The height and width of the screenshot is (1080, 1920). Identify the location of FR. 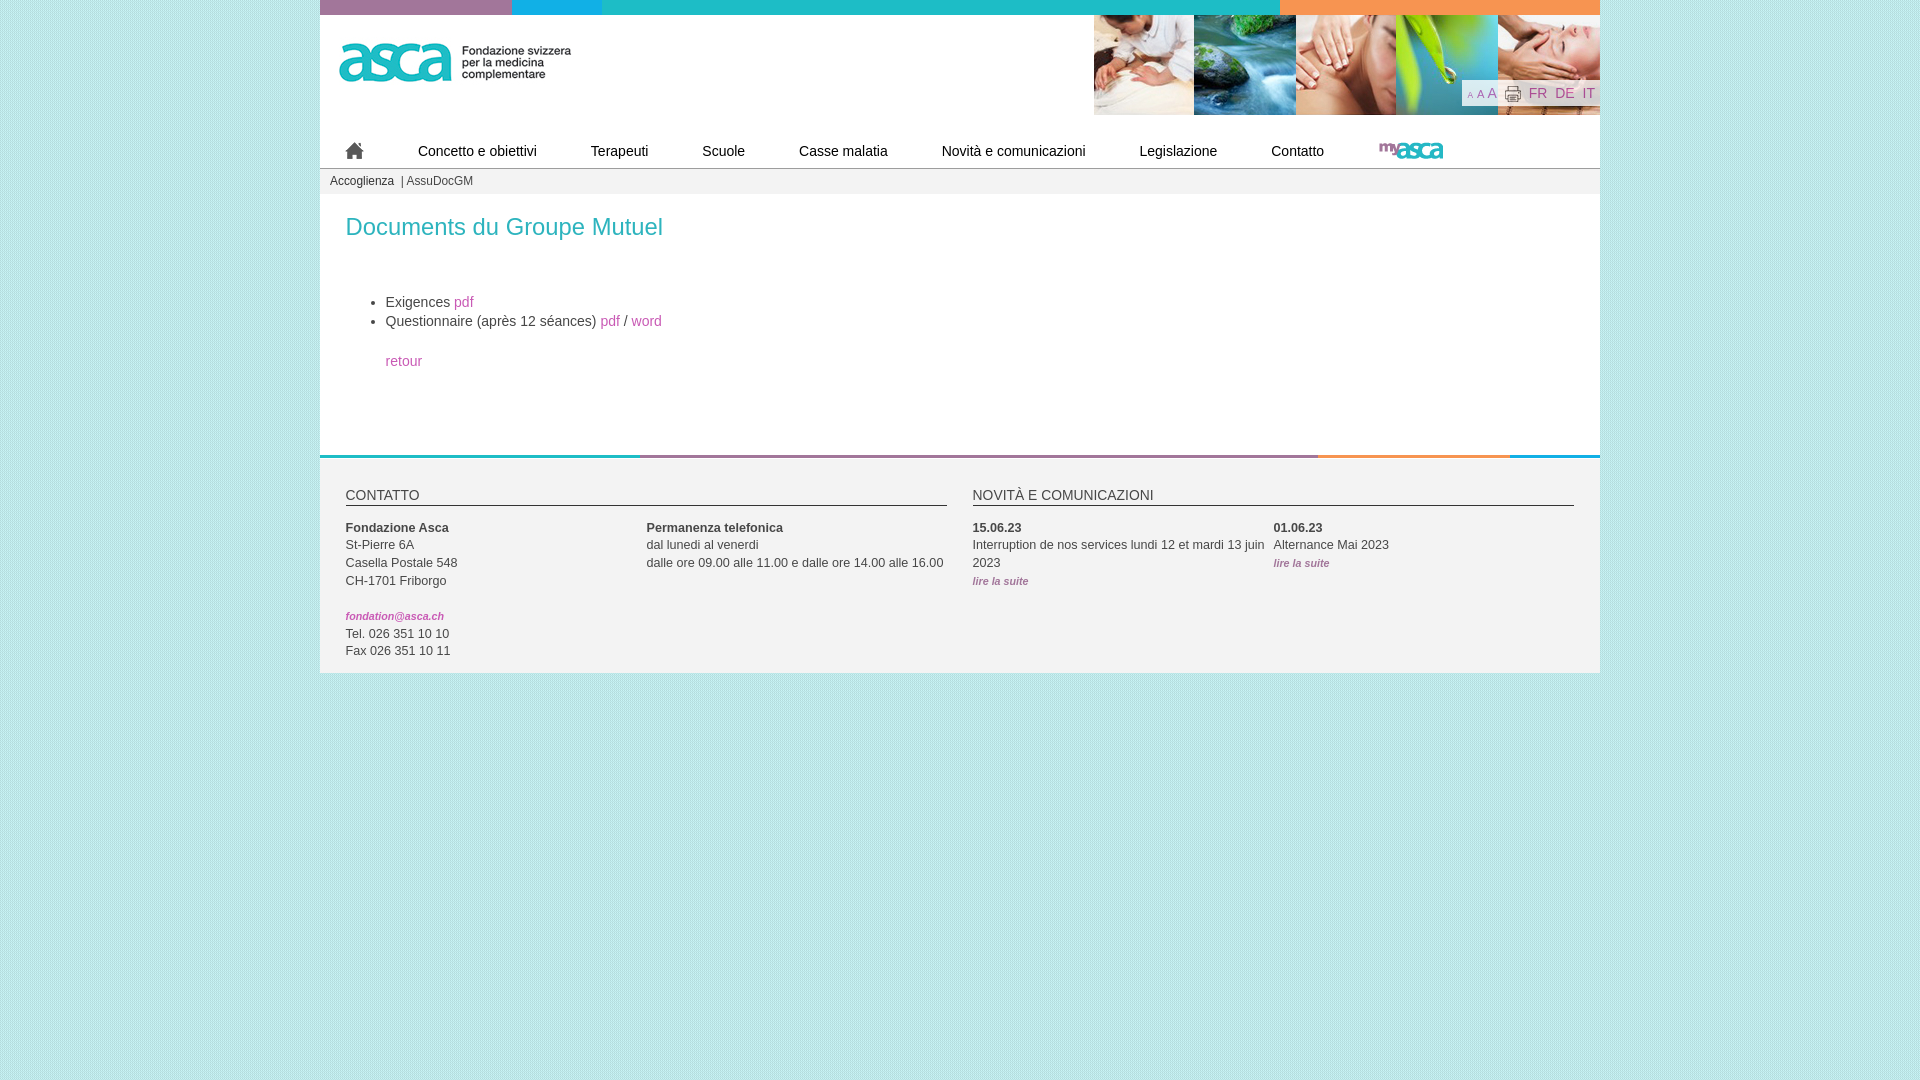
(1538, 92).